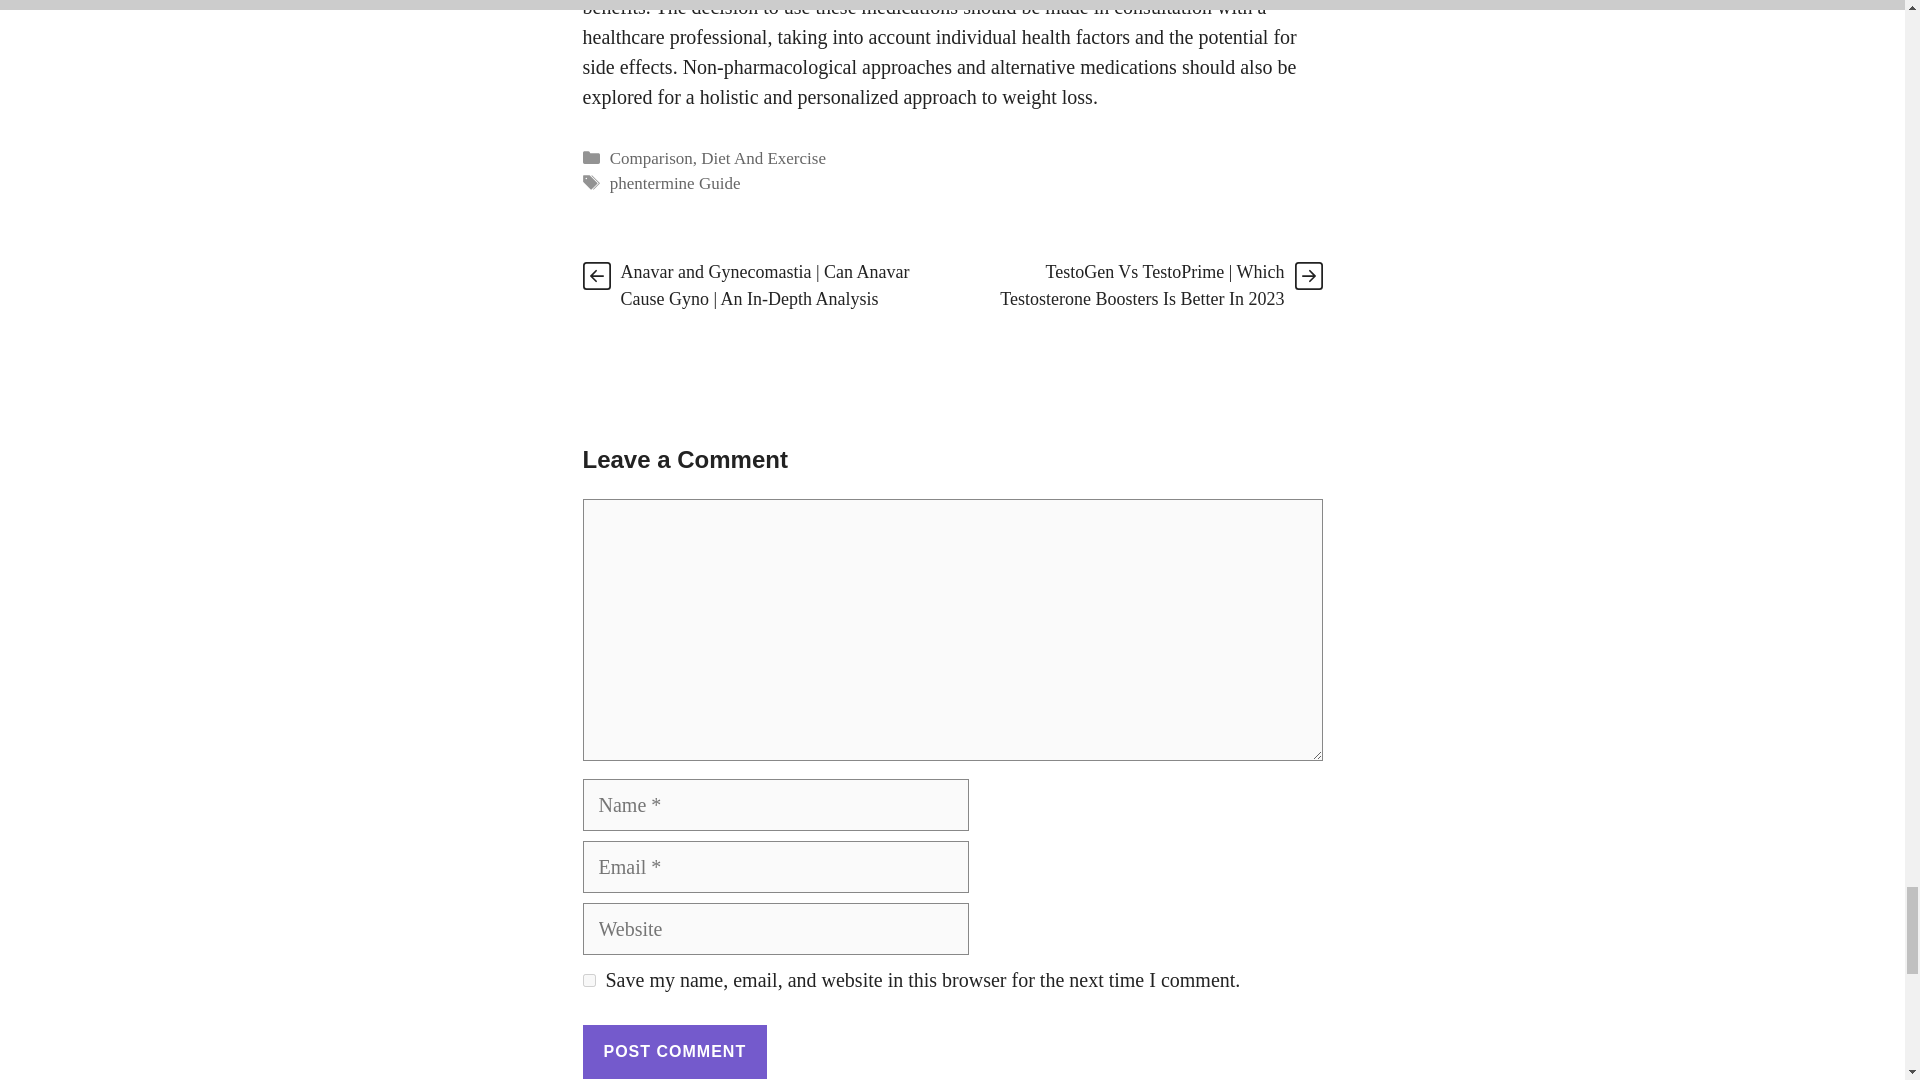  What do you see at coordinates (588, 980) in the screenshot?
I see `yes` at bounding box center [588, 980].